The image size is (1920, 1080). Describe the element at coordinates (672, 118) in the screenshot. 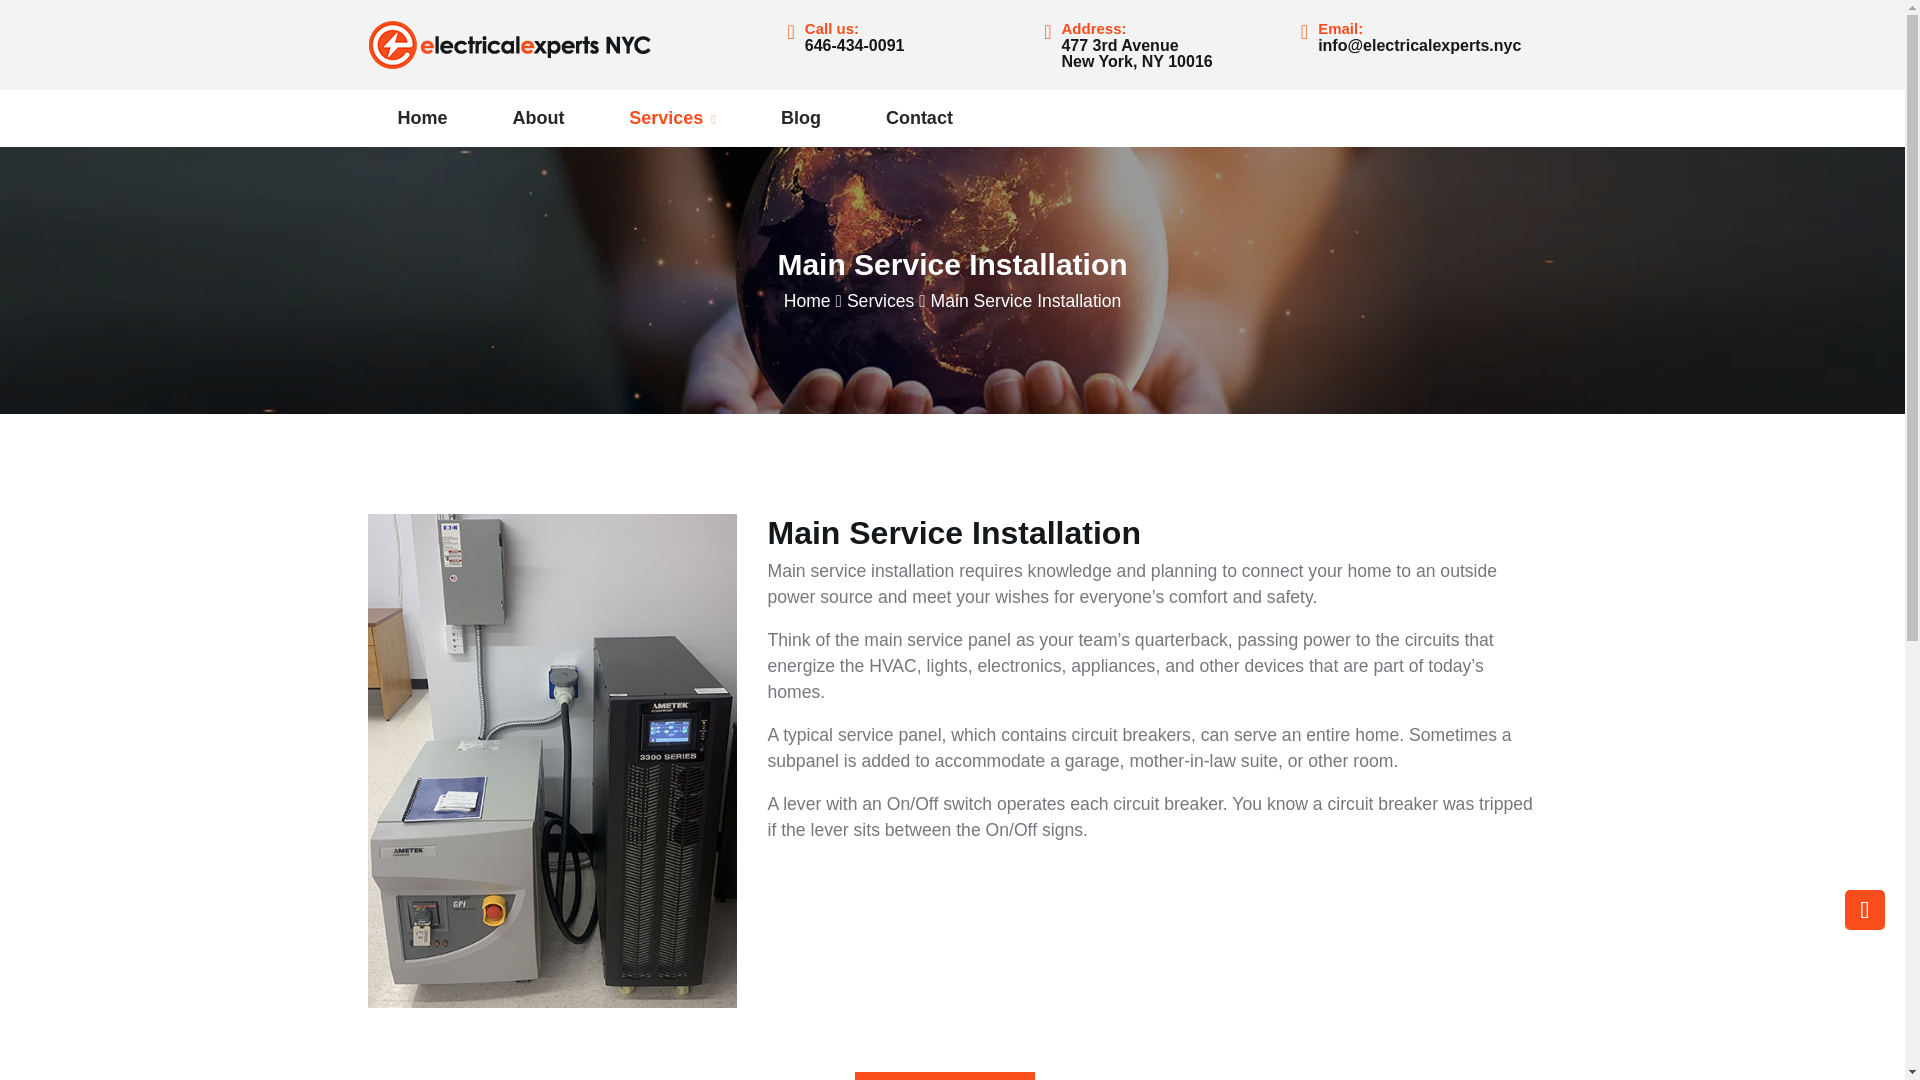

I see `Services` at that location.